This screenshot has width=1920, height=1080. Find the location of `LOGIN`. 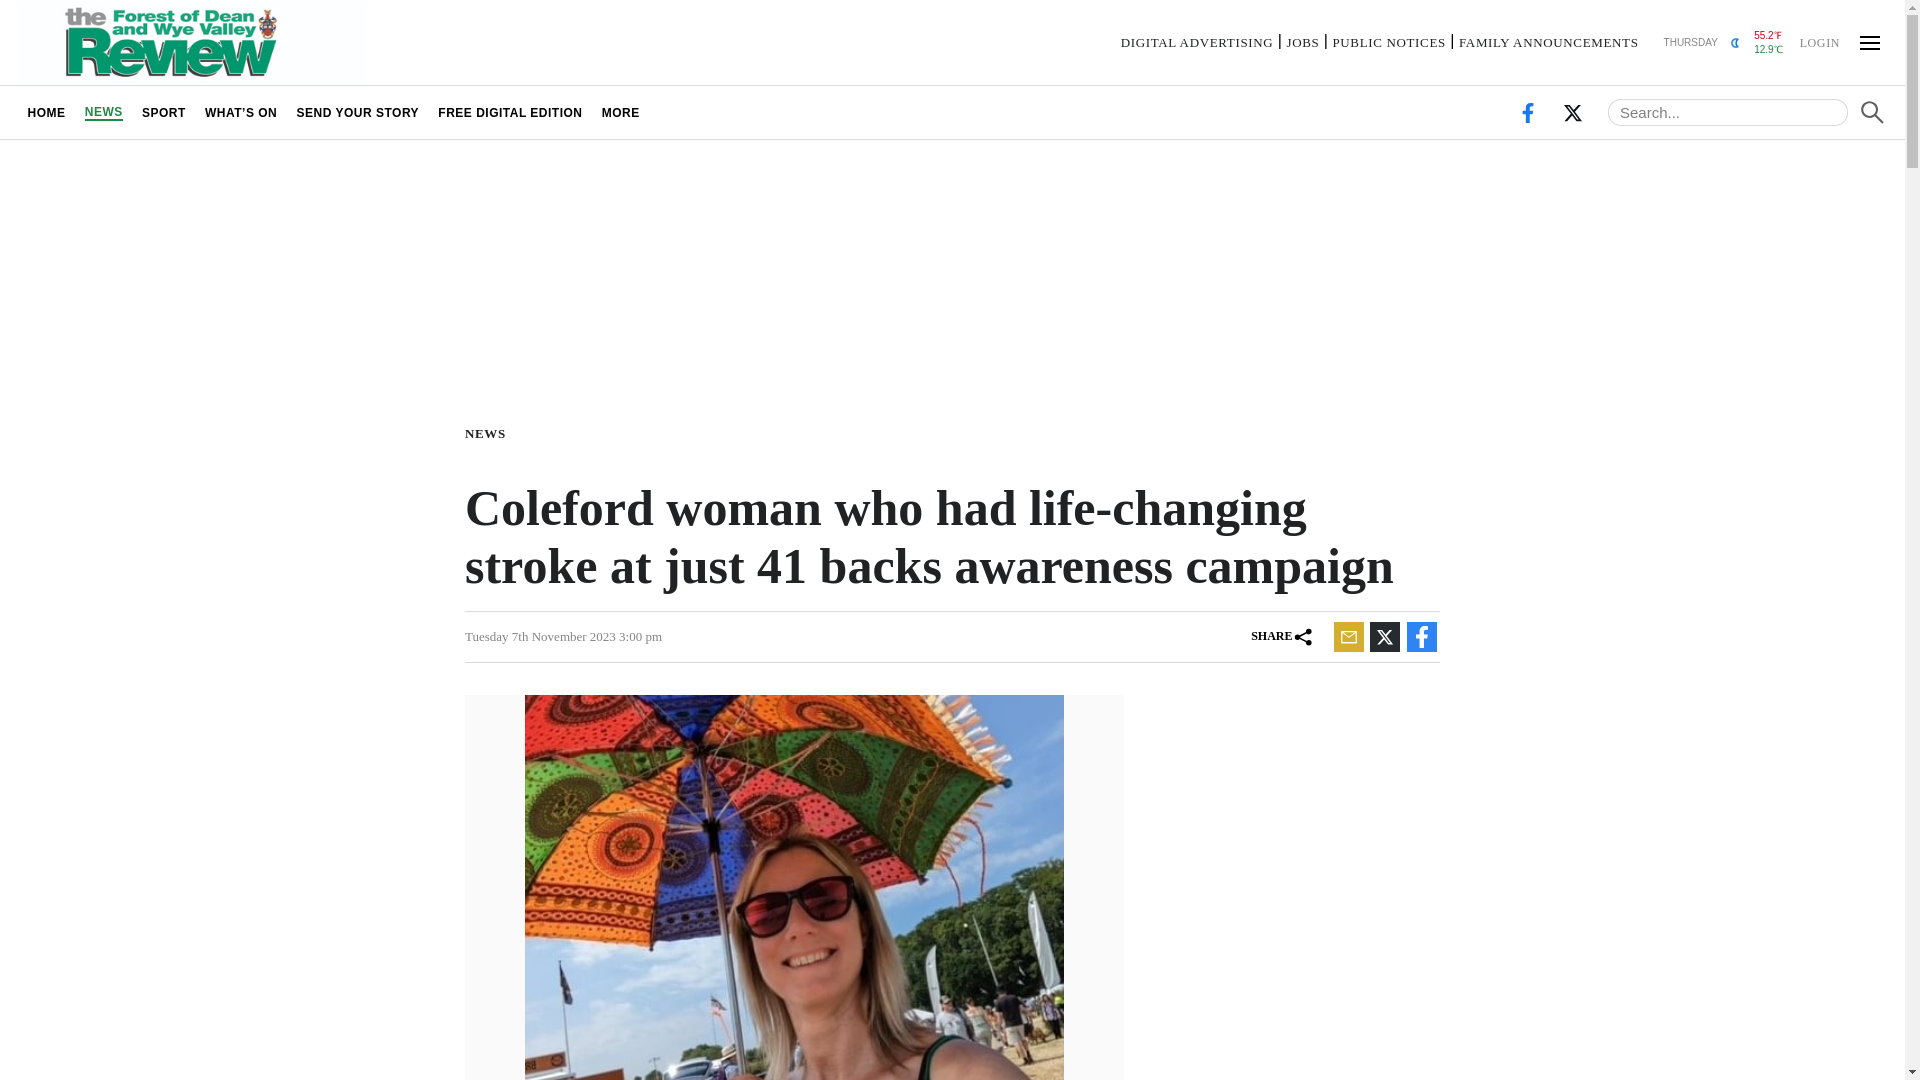

LOGIN is located at coordinates (1819, 41).